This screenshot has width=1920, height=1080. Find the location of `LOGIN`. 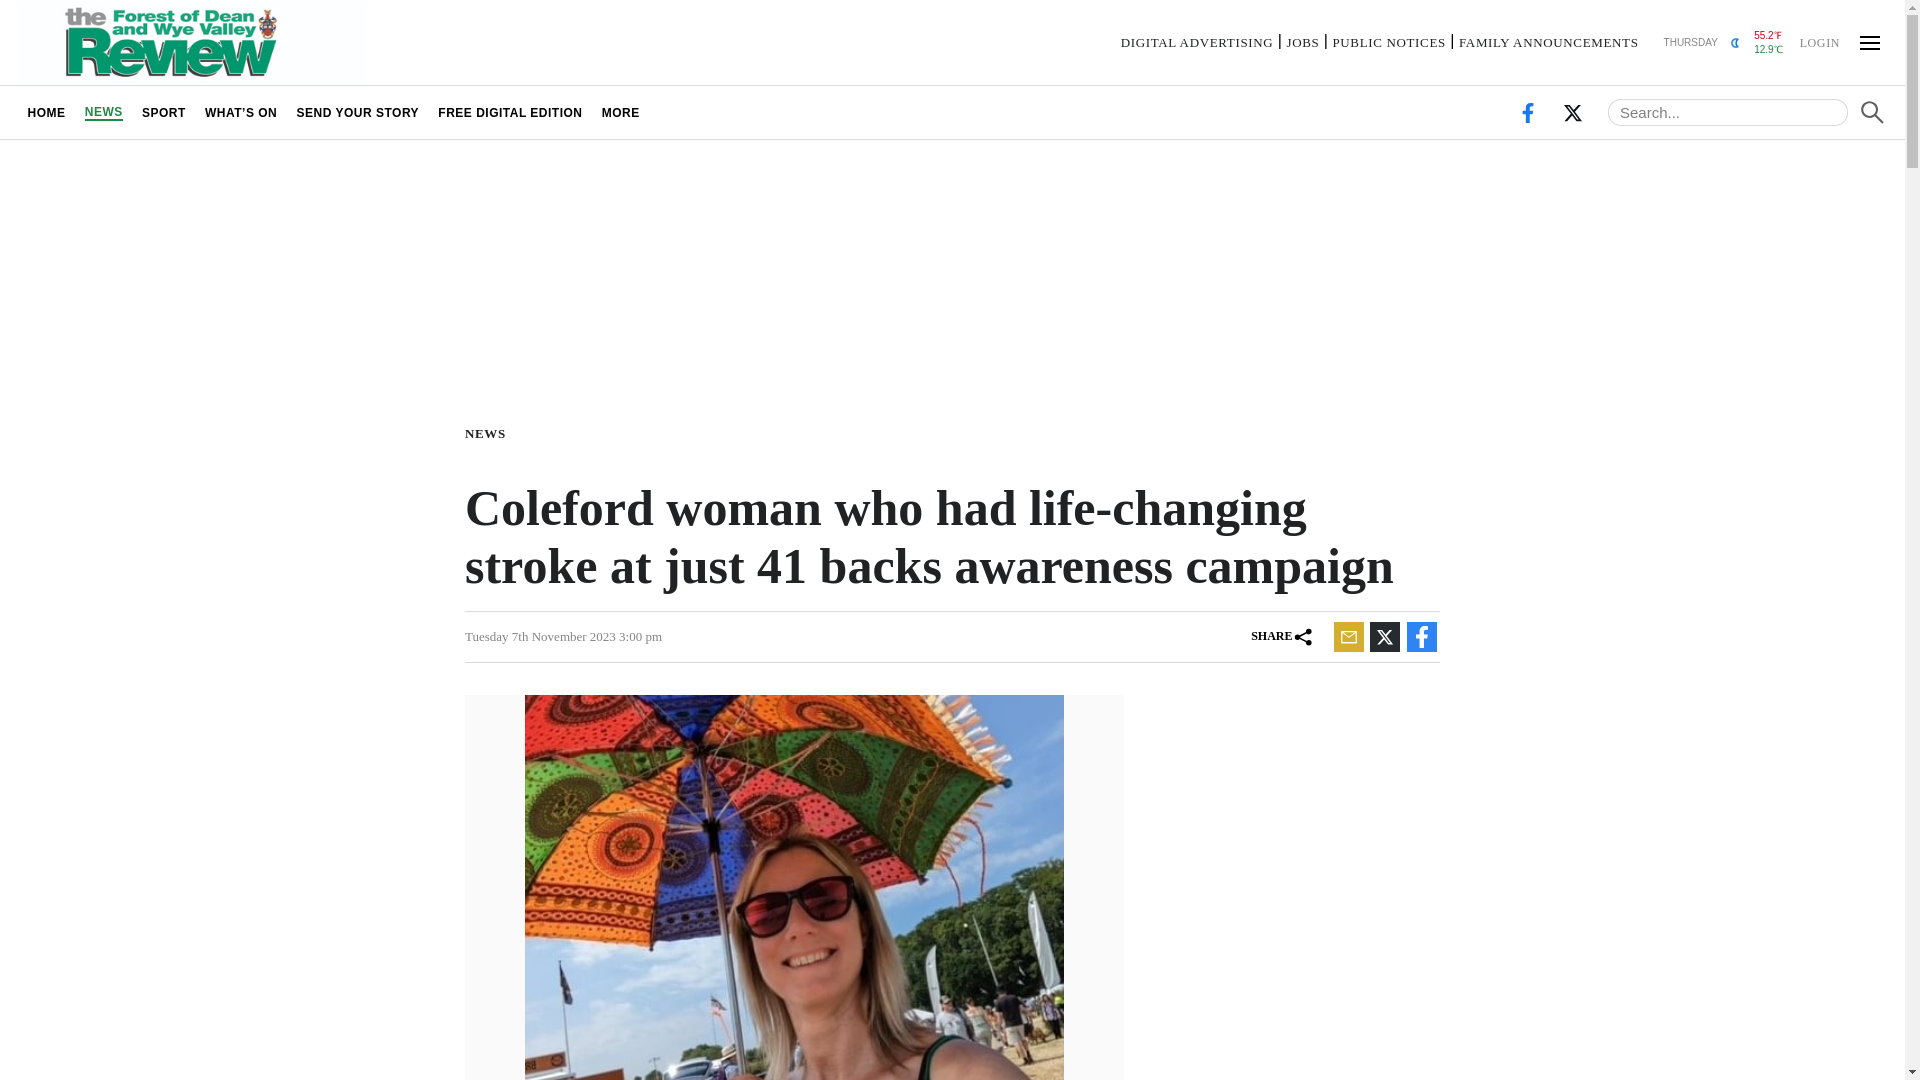

LOGIN is located at coordinates (1819, 41).